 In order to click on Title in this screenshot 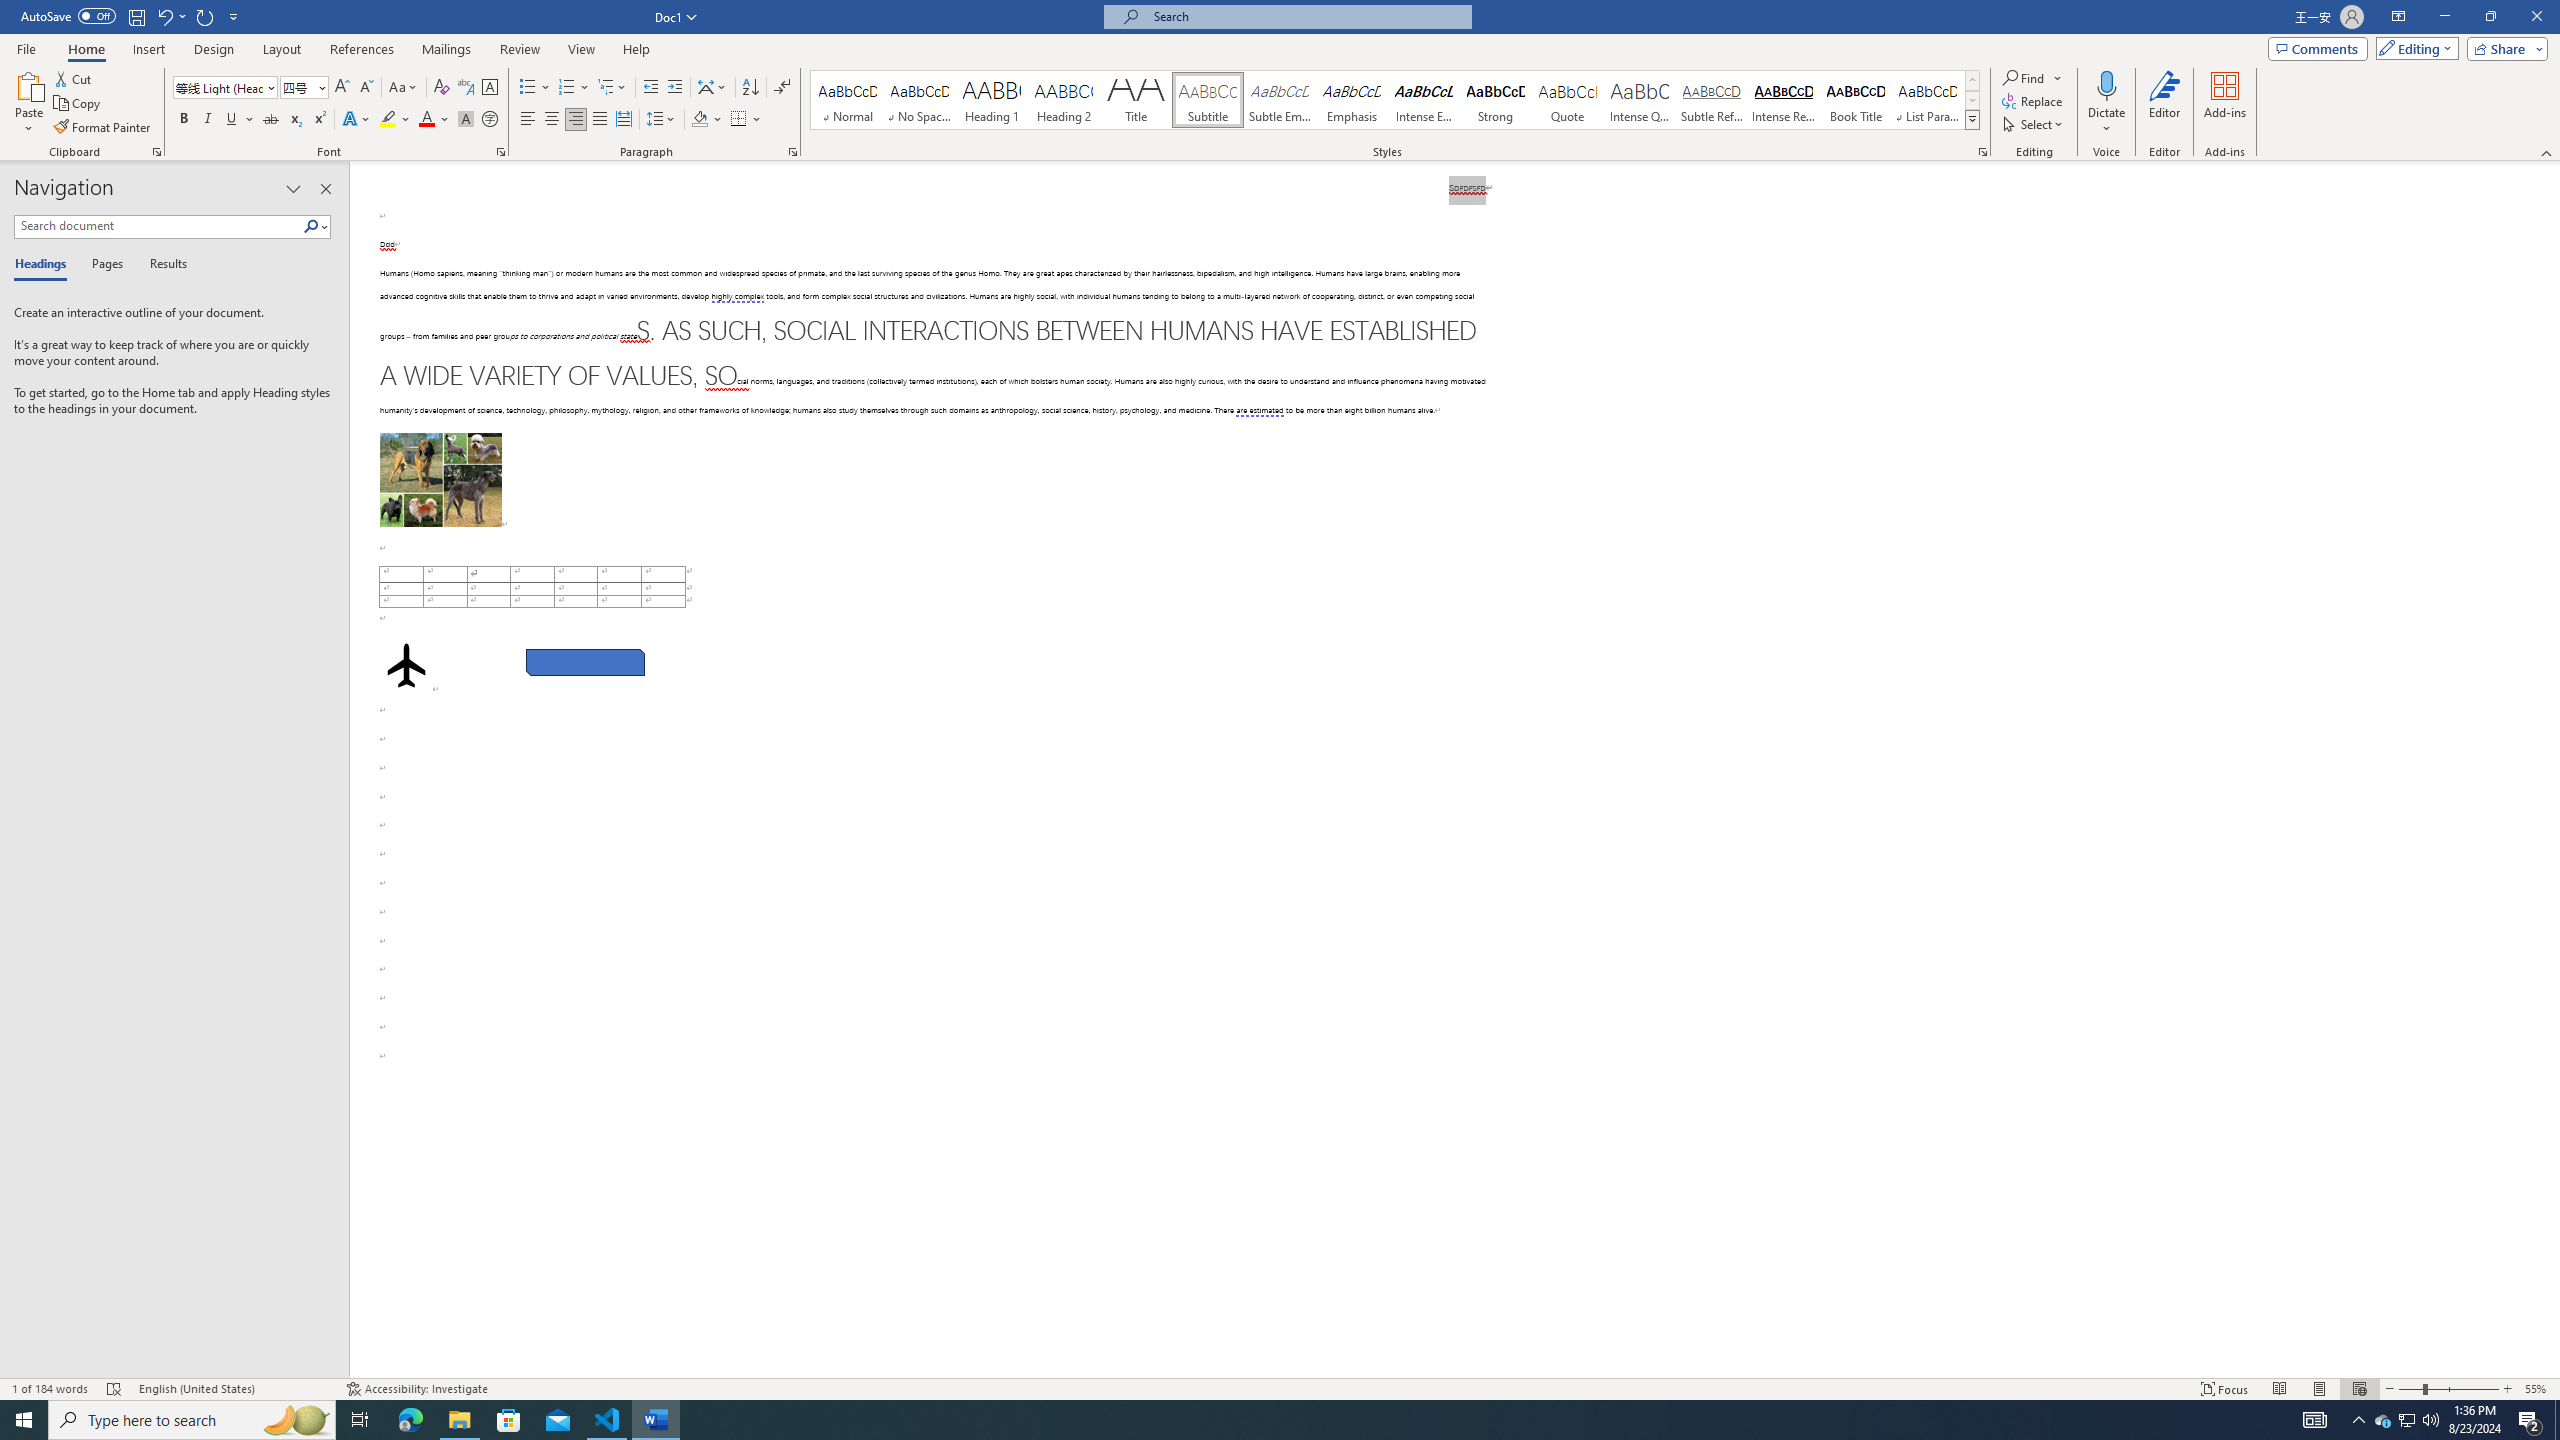, I will do `click(1136, 100)`.